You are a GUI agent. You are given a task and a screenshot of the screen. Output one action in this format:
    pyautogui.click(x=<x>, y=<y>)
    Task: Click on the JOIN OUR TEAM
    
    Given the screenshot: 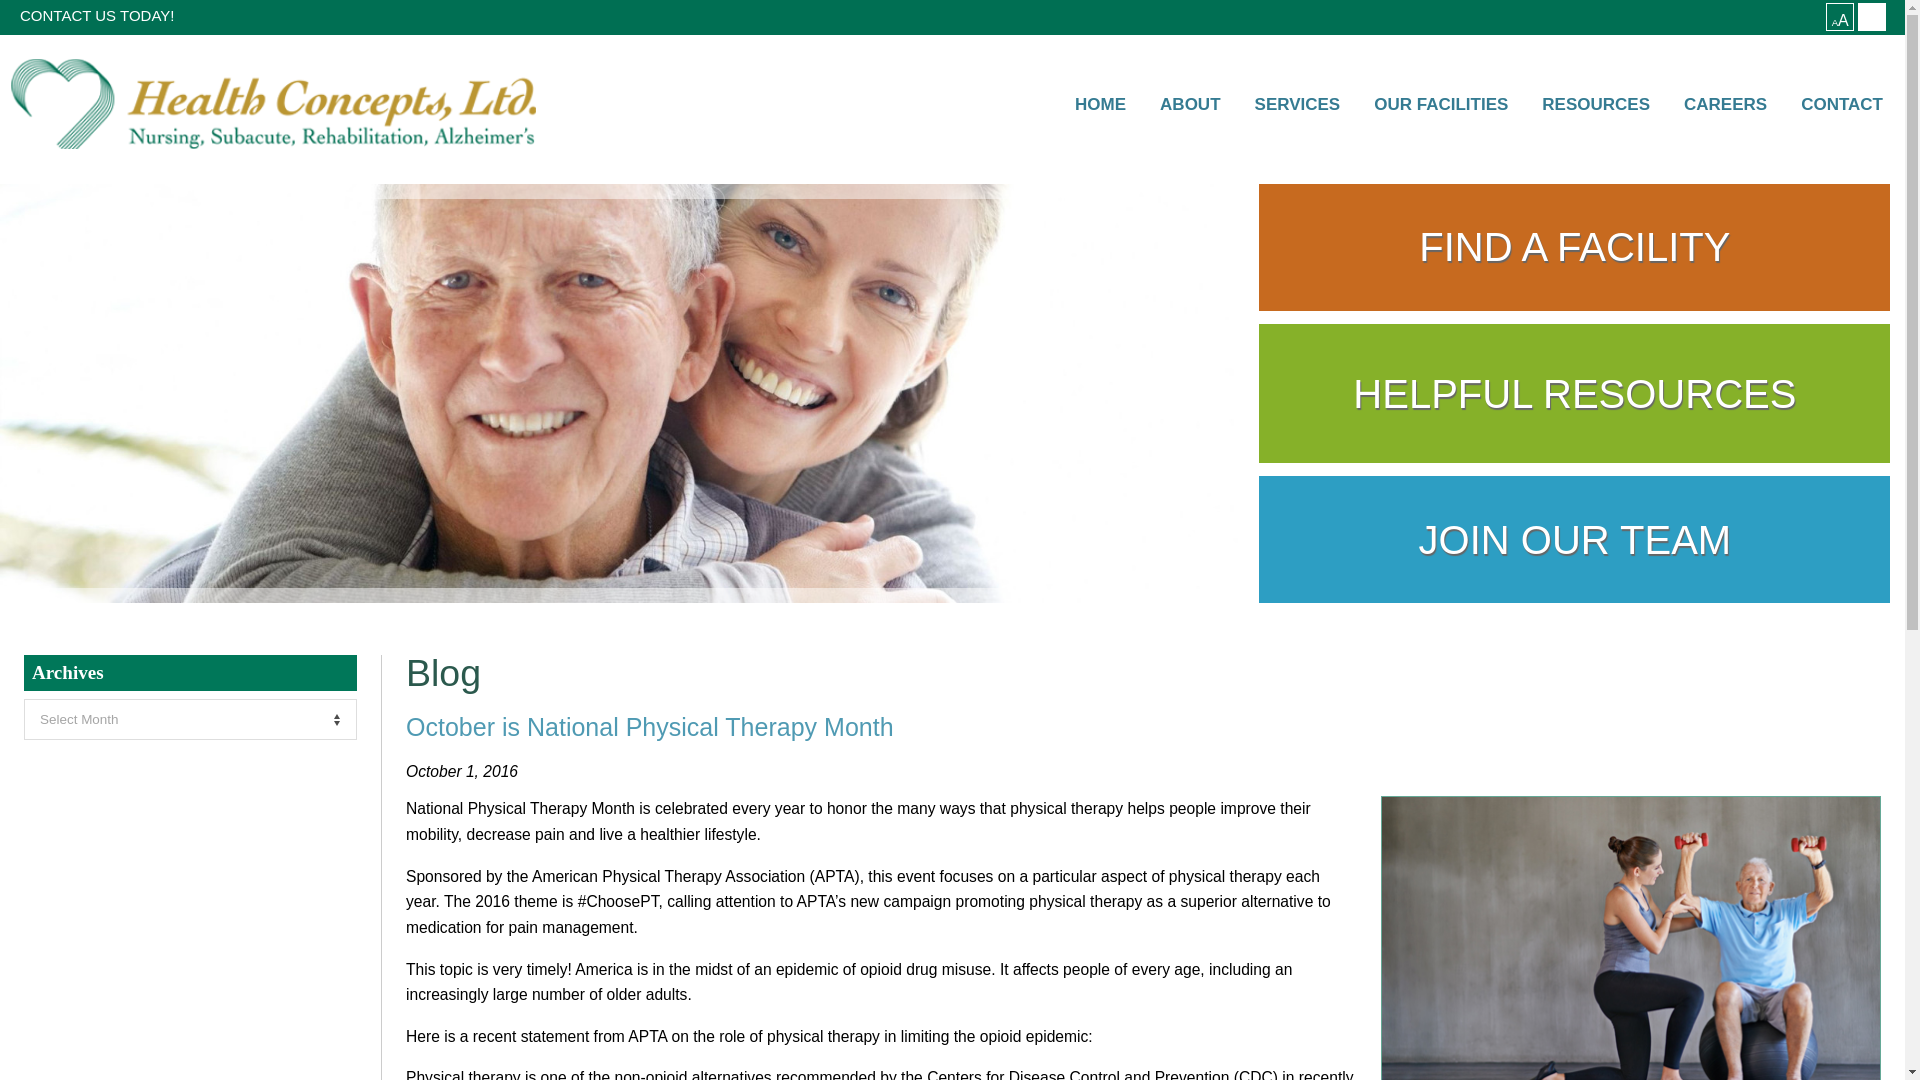 What is the action you would take?
    pyautogui.click(x=1574, y=539)
    